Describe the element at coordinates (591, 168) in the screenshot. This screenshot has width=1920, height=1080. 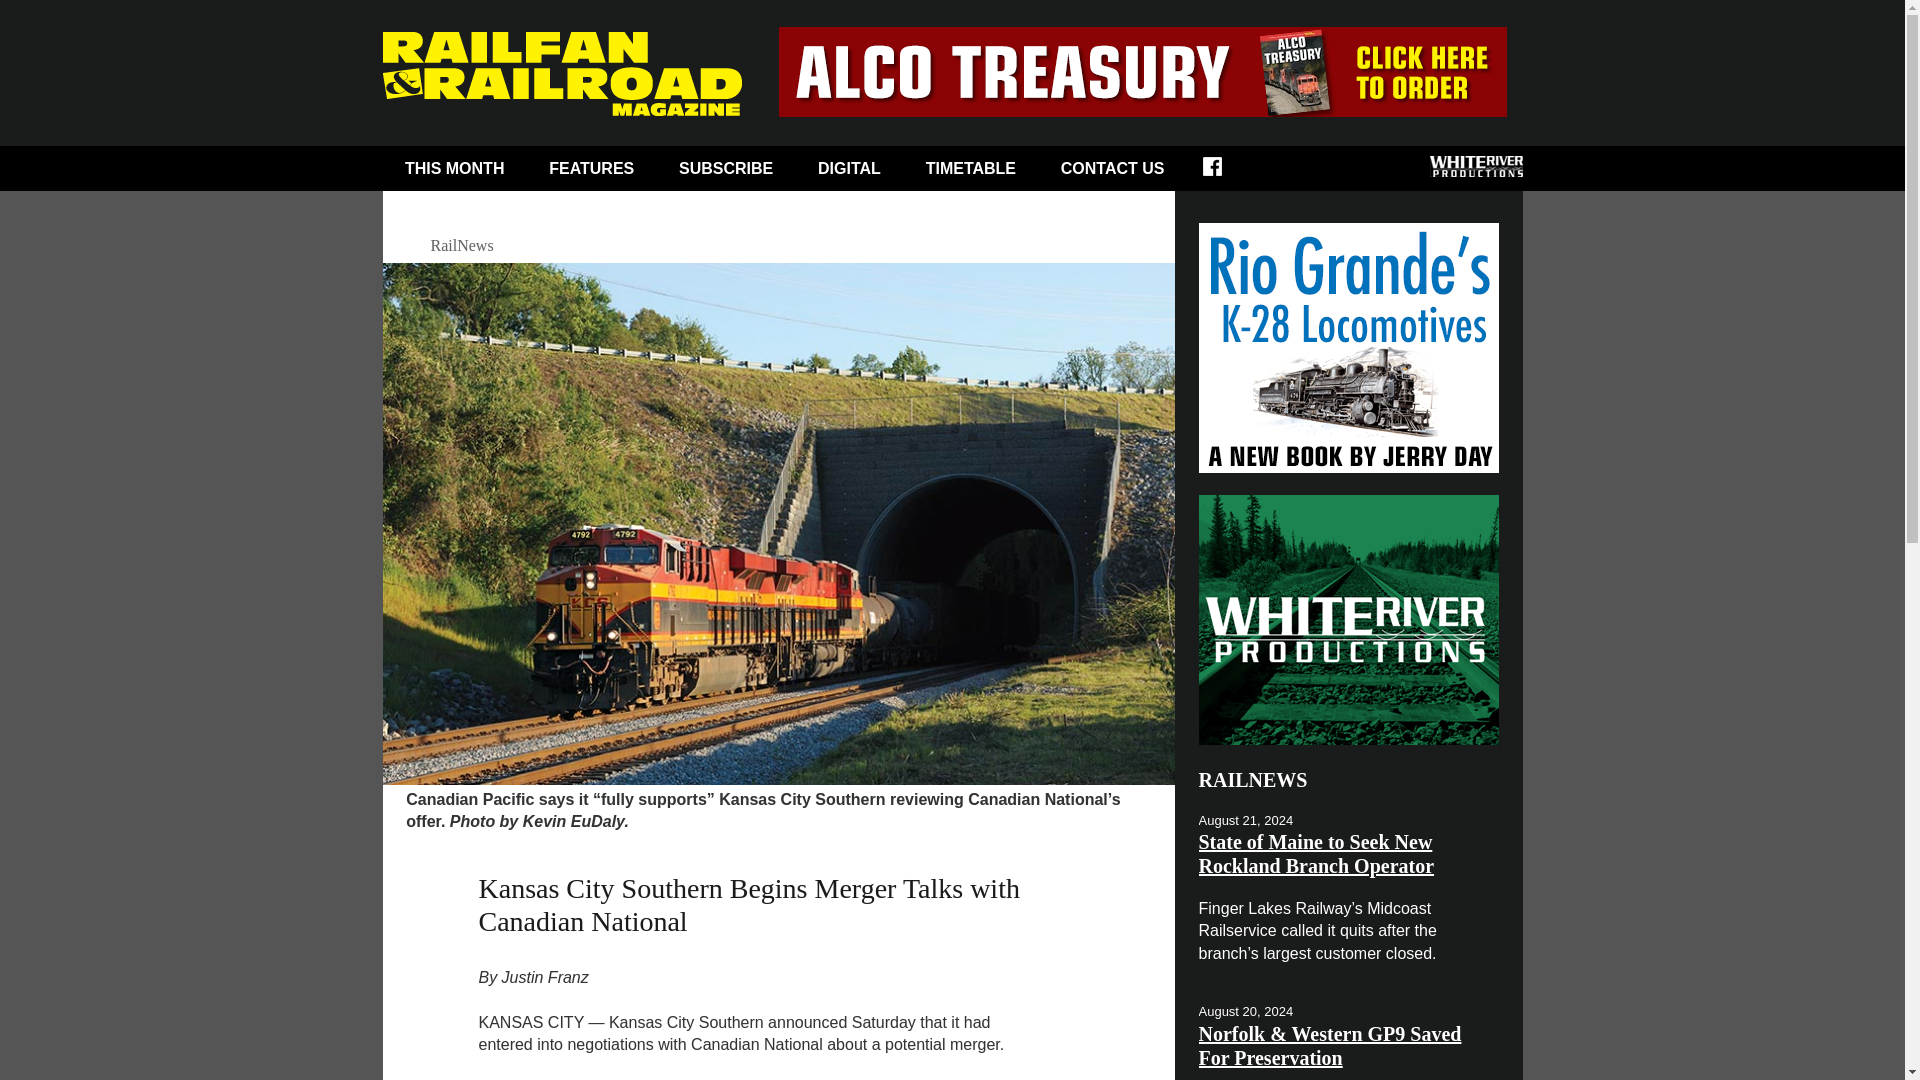
I see `FEATURES` at that location.